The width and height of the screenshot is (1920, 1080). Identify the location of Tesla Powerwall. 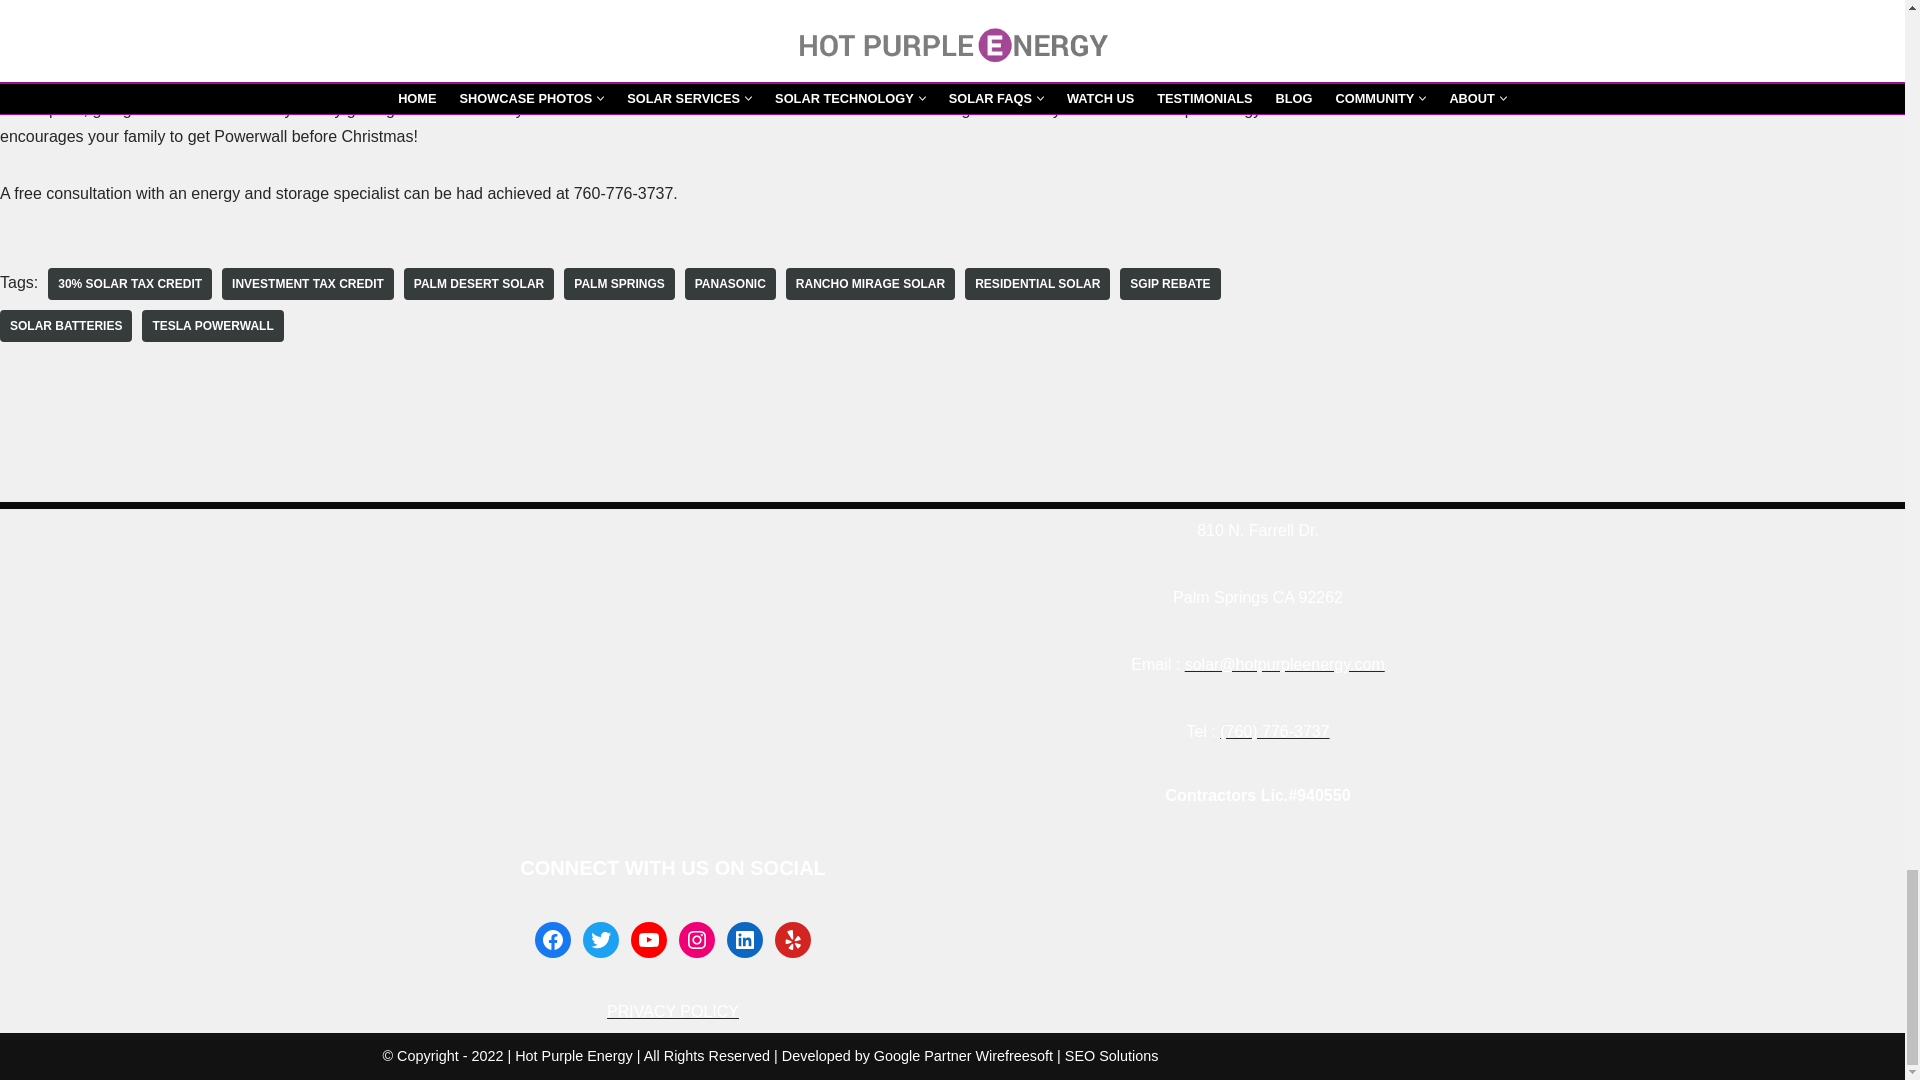
(212, 326).